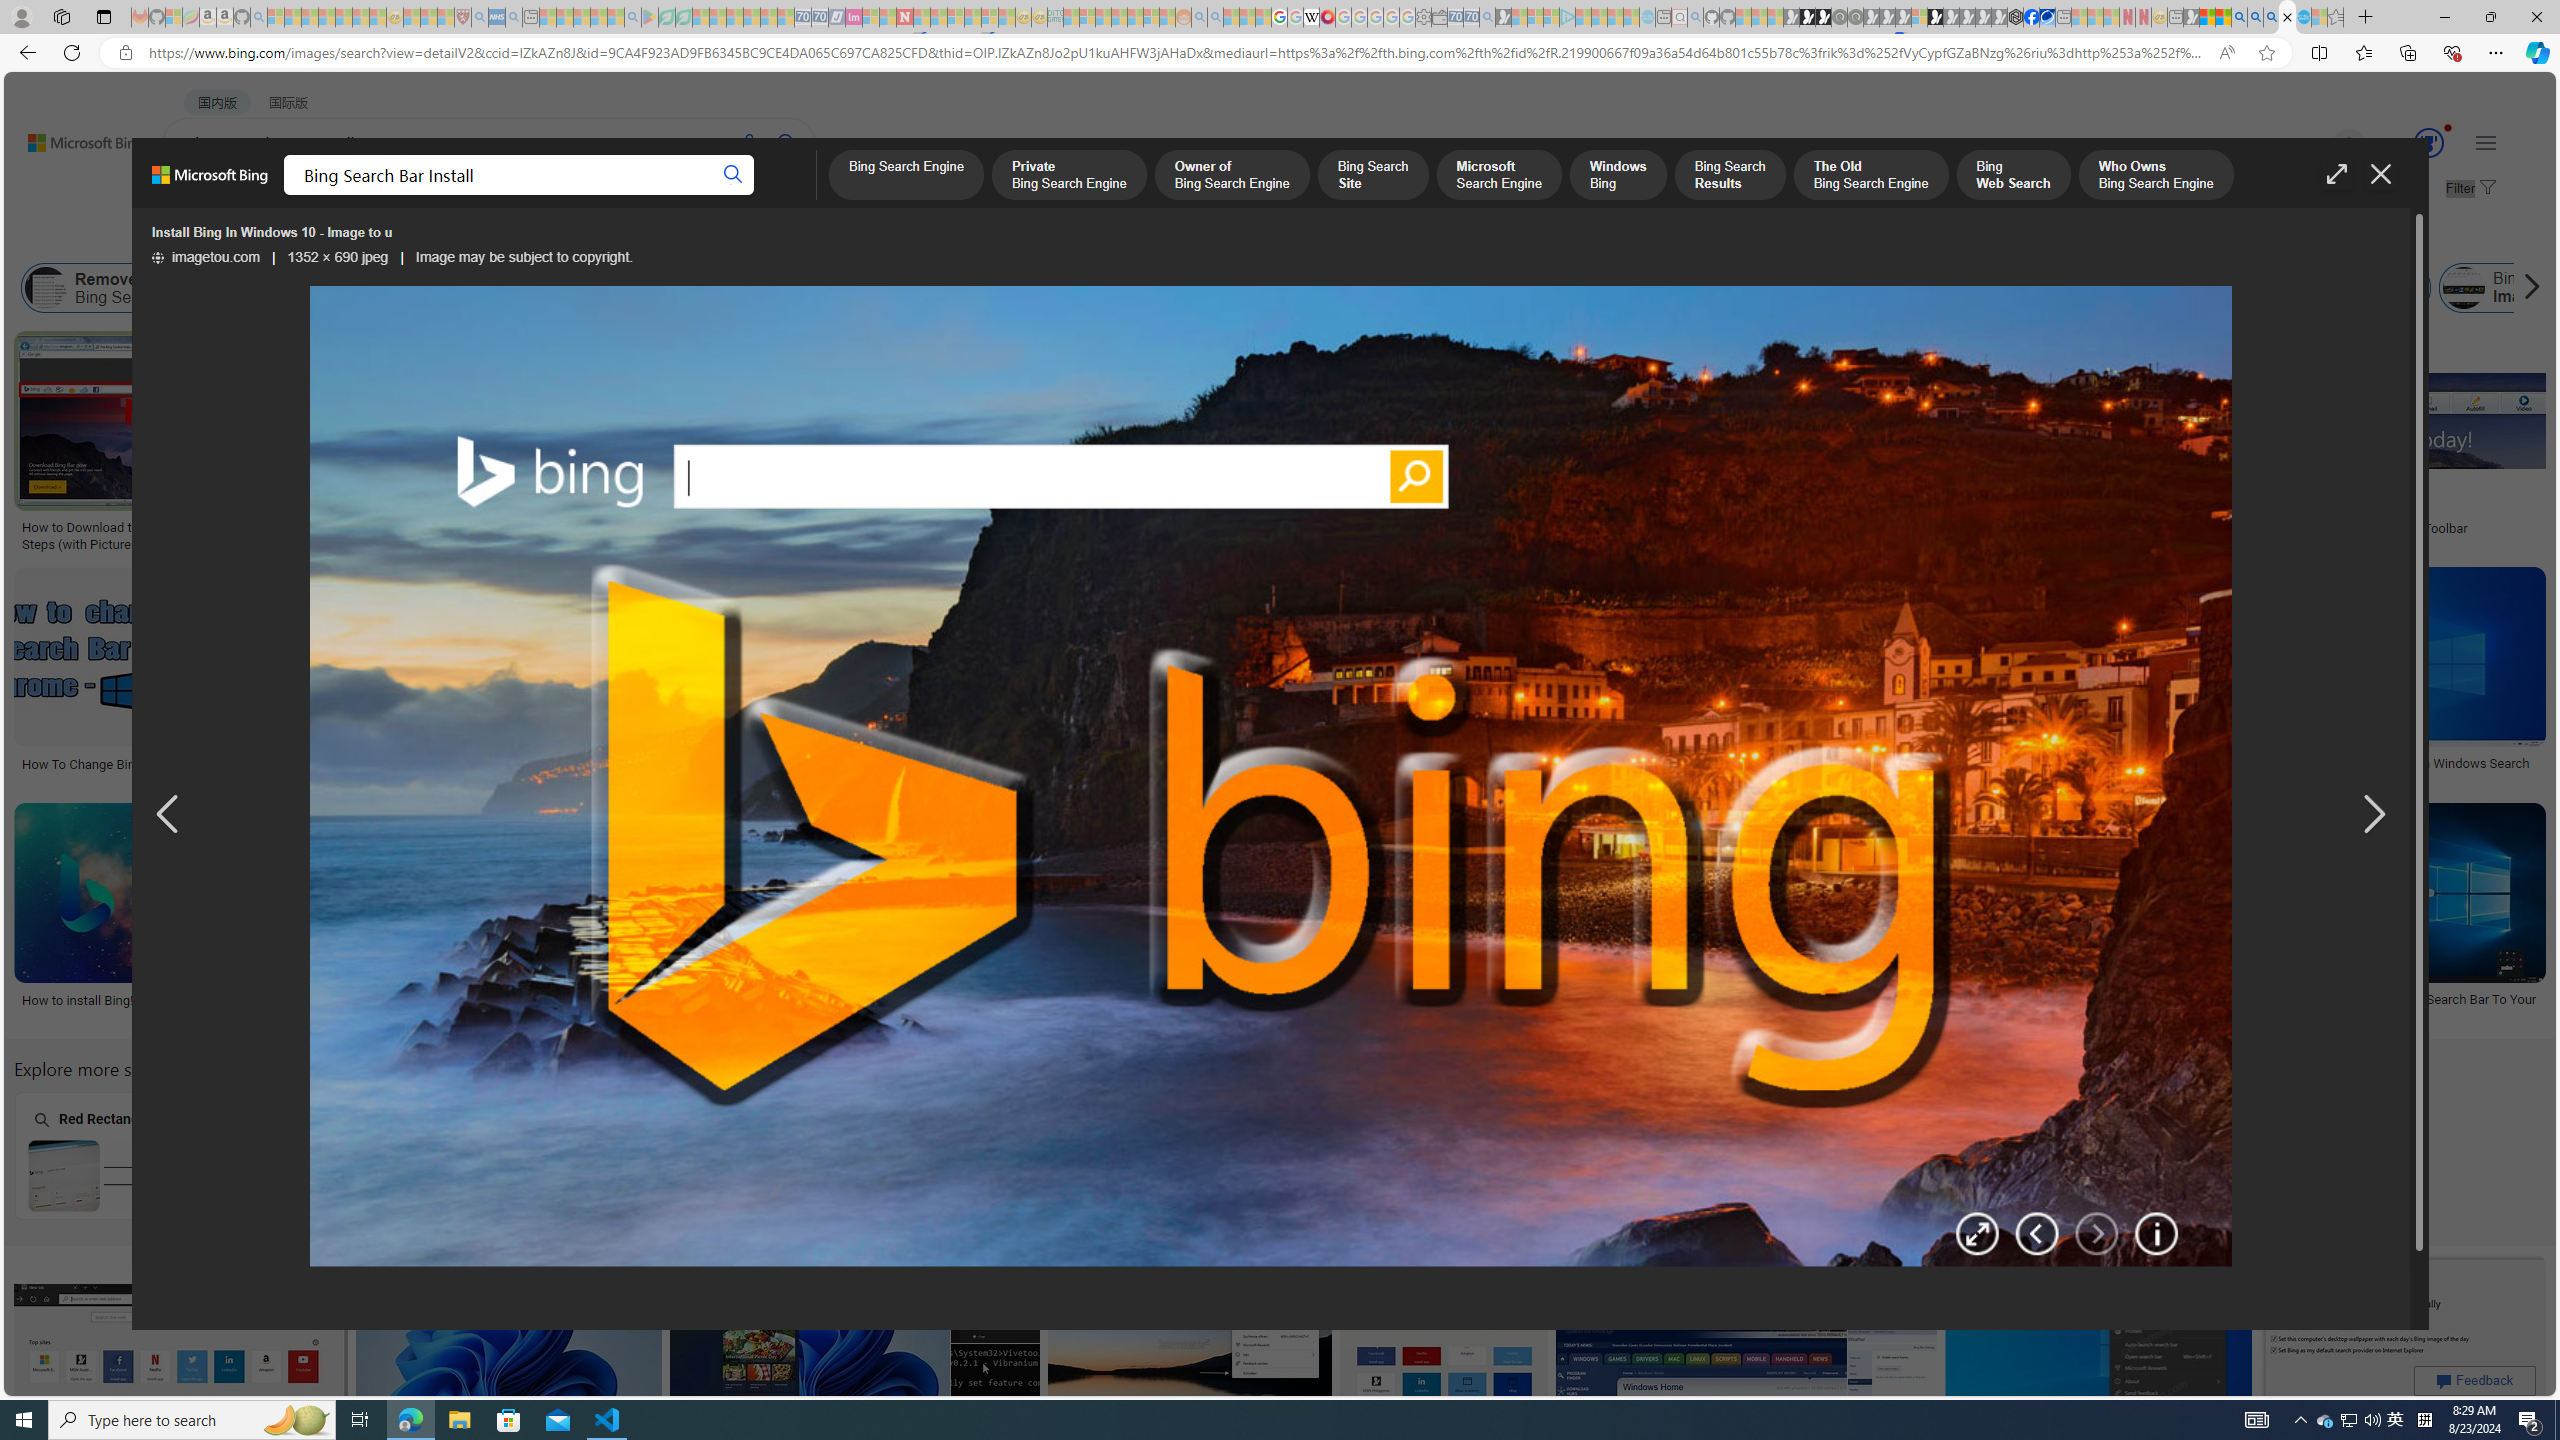 This screenshot has height=1440, width=2560. Describe the element at coordinates (2429, 142) in the screenshot. I see `AutomationID: serp_medal_svg` at that location.